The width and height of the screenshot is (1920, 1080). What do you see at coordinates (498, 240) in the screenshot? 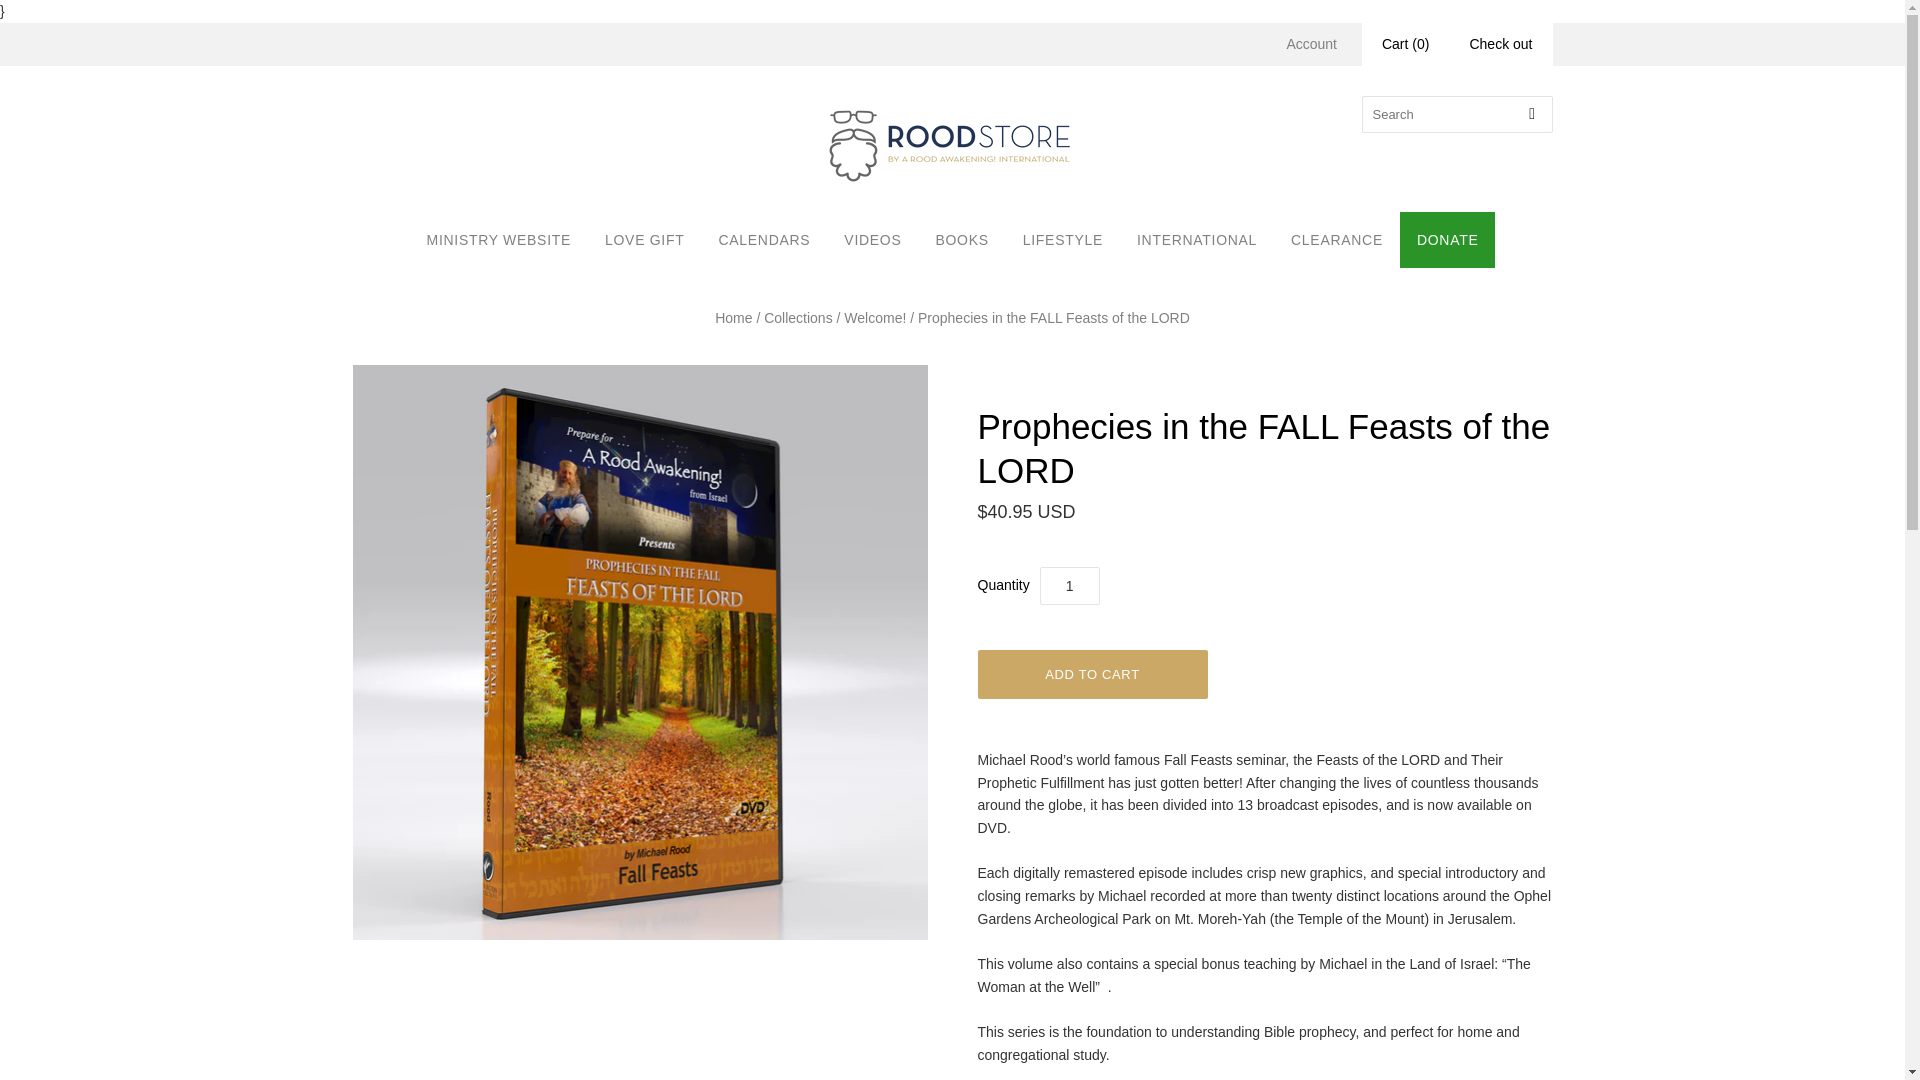
I see `MINISTRY WEBSITE` at bounding box center [498, 240].